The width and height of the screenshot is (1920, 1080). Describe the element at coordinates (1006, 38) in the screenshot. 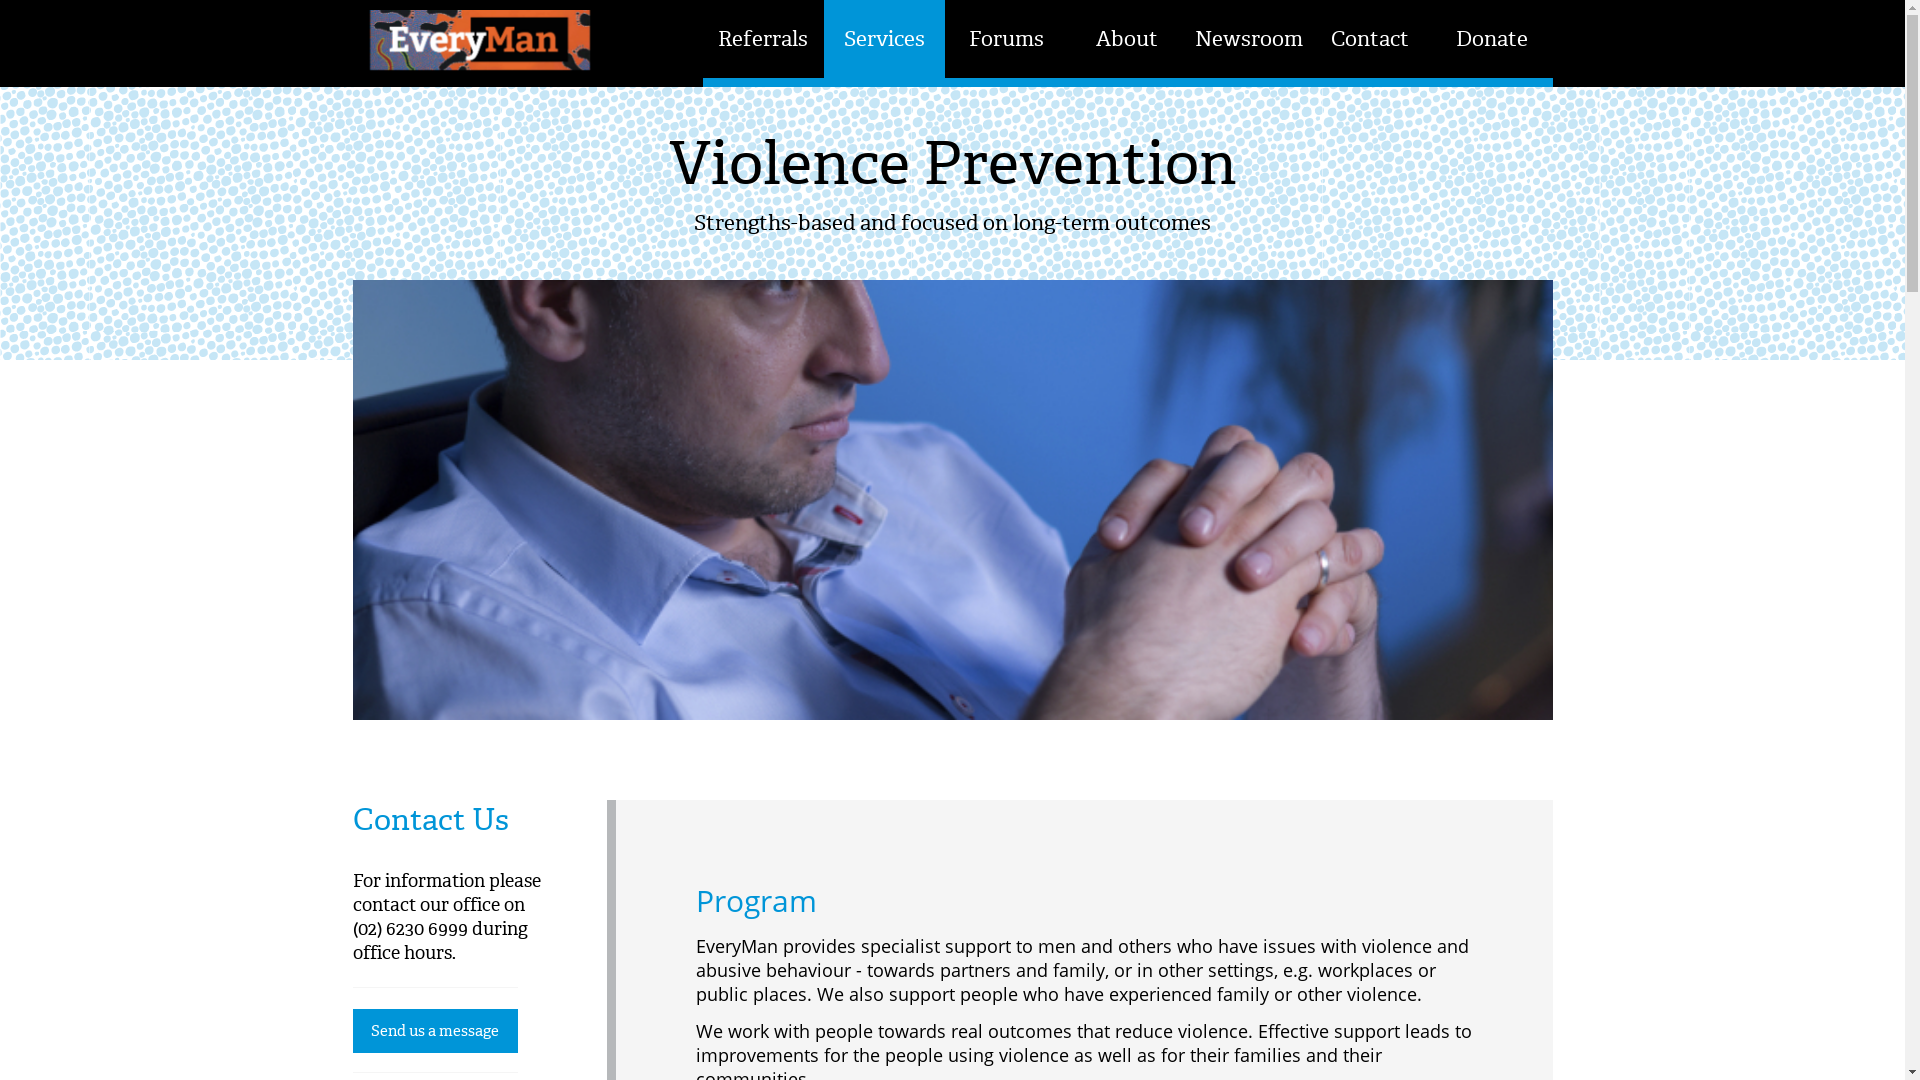

I see `Forums` at that location.